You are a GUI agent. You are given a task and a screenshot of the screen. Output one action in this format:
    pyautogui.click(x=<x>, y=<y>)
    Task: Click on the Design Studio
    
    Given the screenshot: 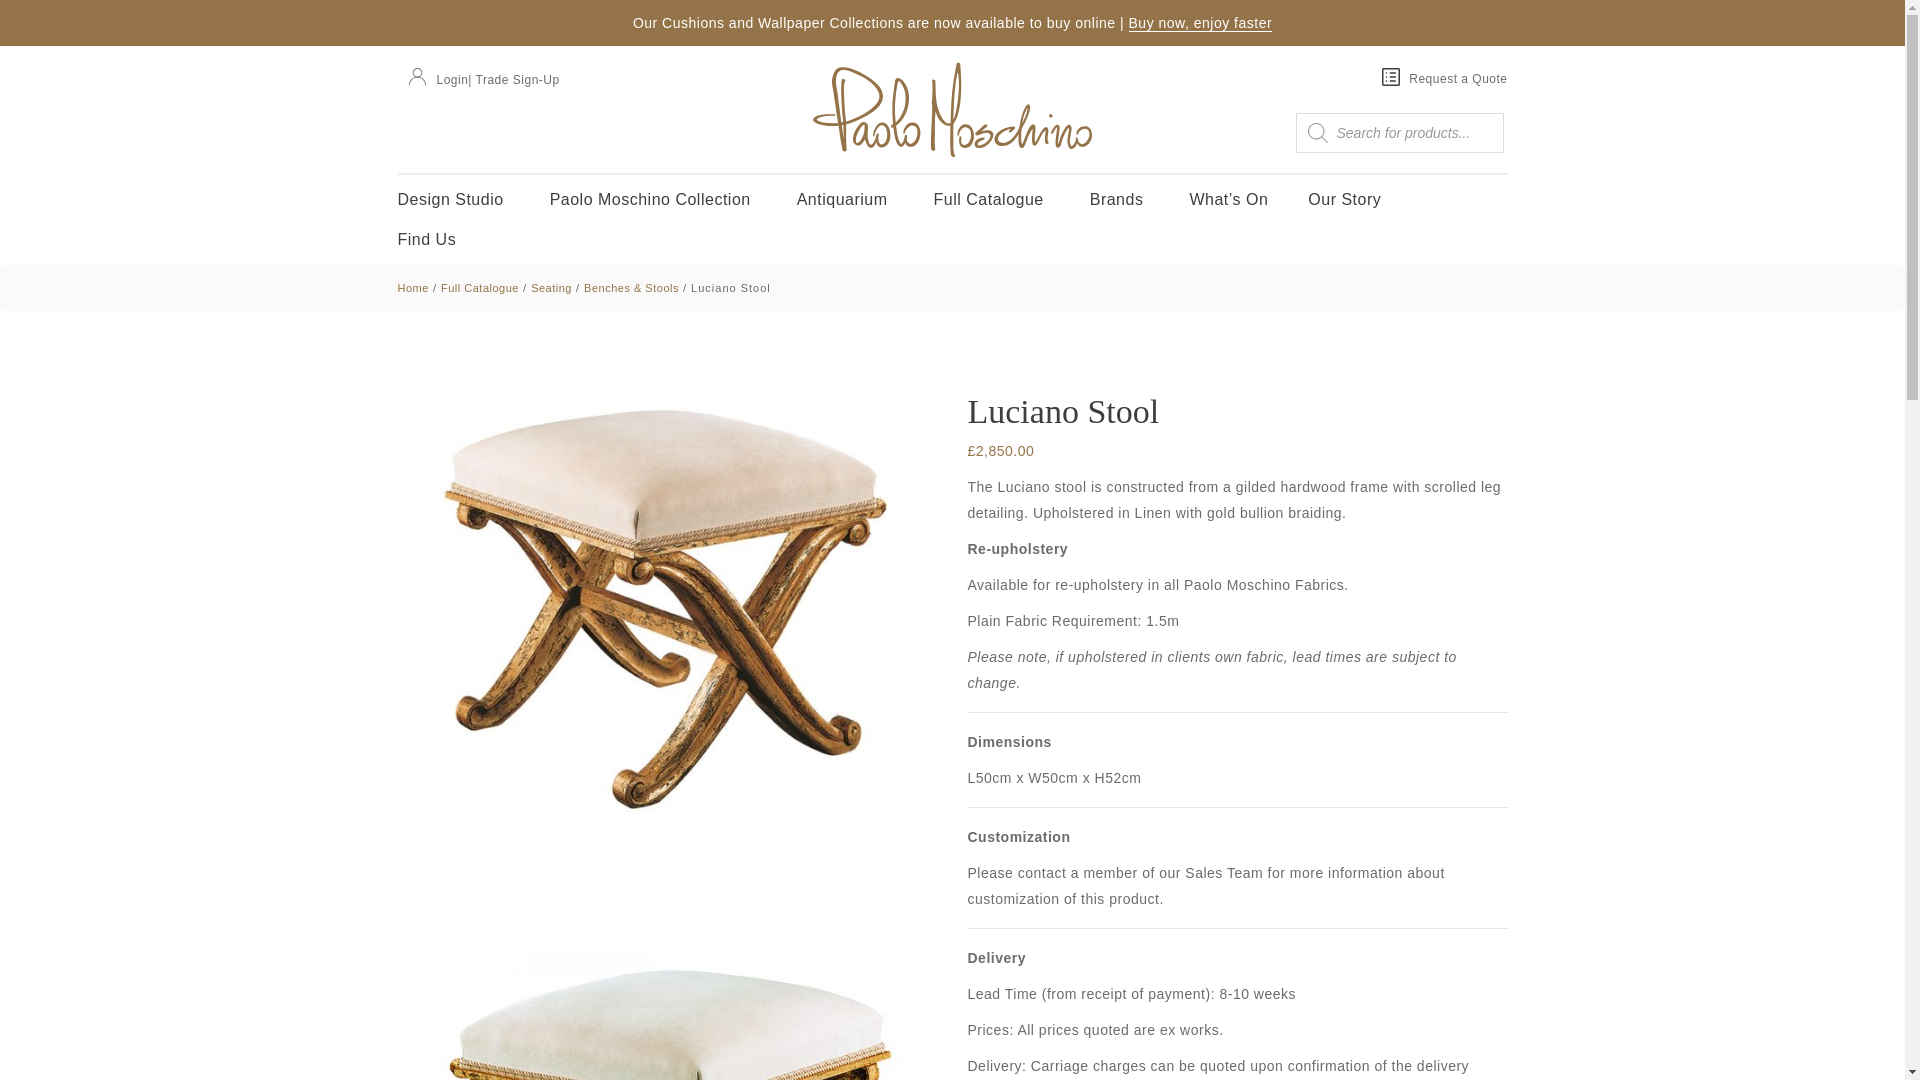 What is the action you would take?
    pyautogui.click(x=454, y=200)
    